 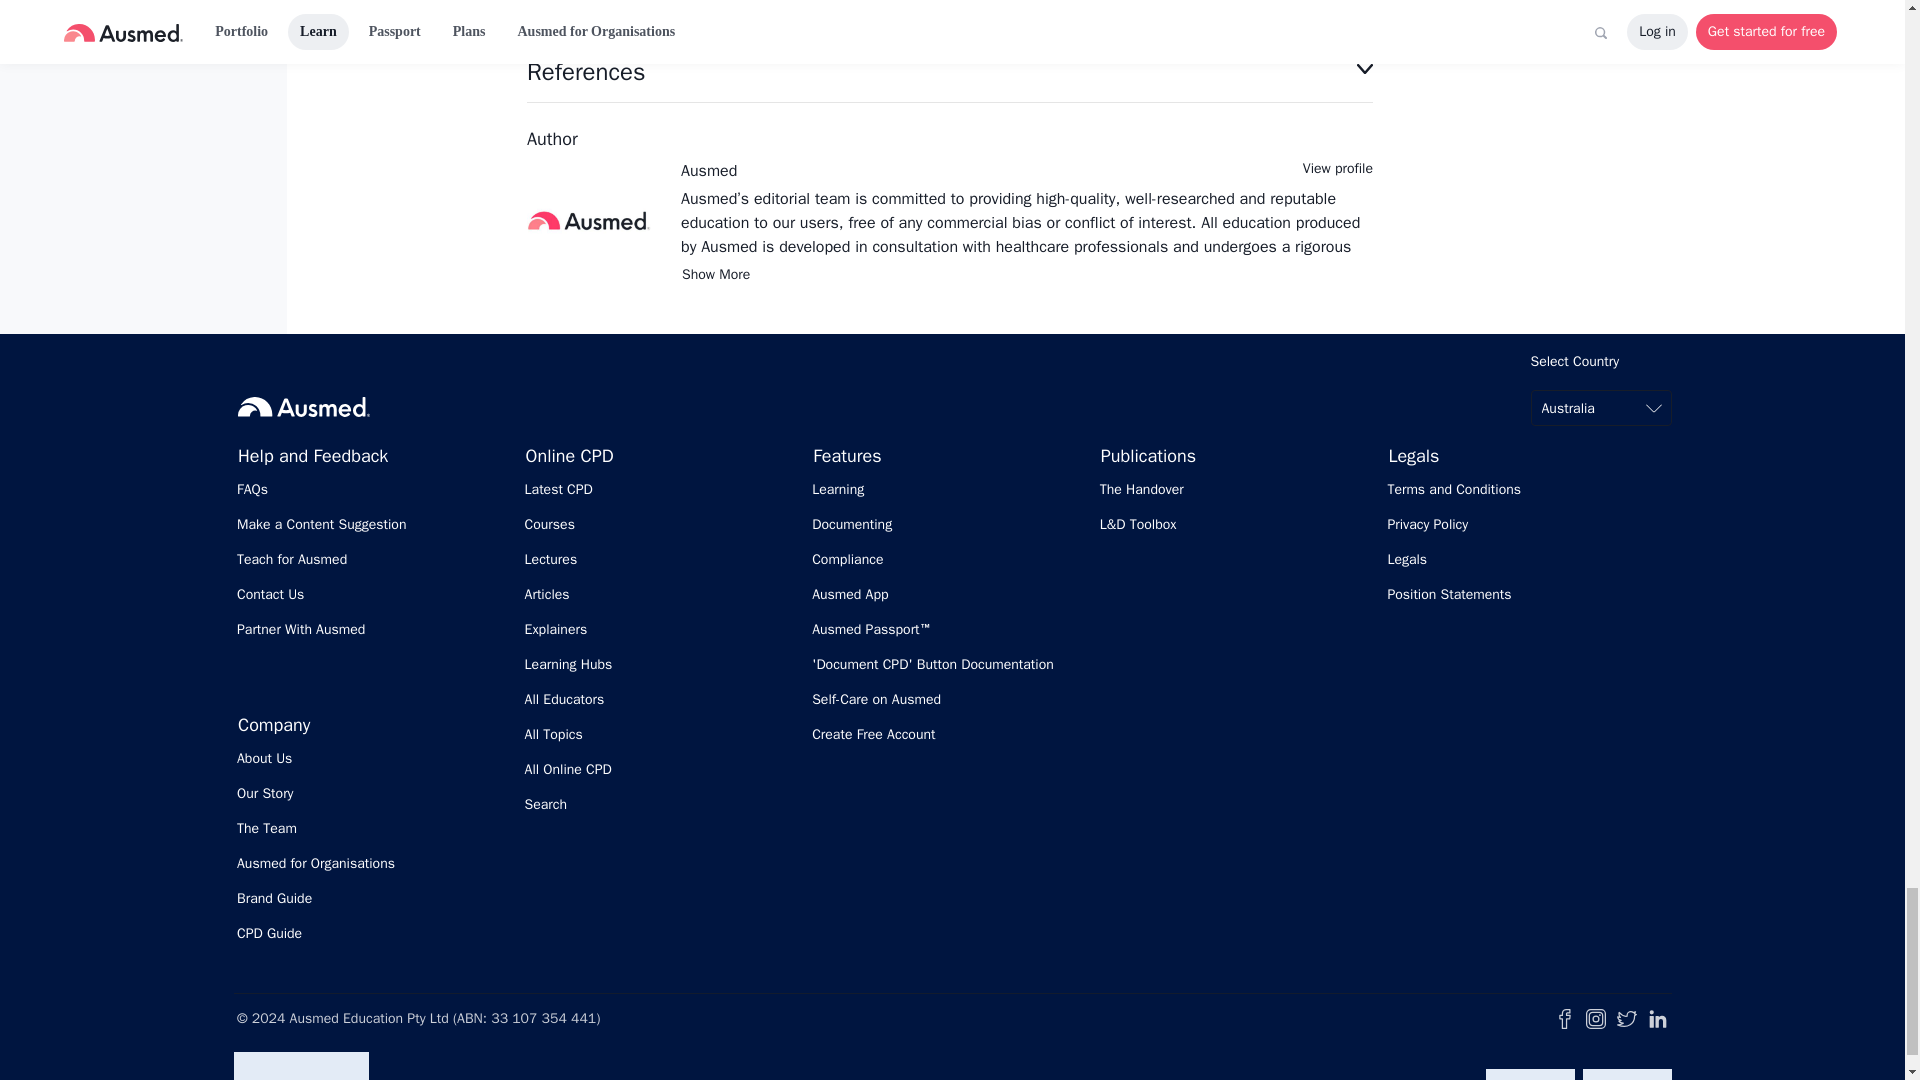 What do you see at coordinates (304, 406) in the screenshot?
I see `Ausmed Home` at bounding box center [304, 406].